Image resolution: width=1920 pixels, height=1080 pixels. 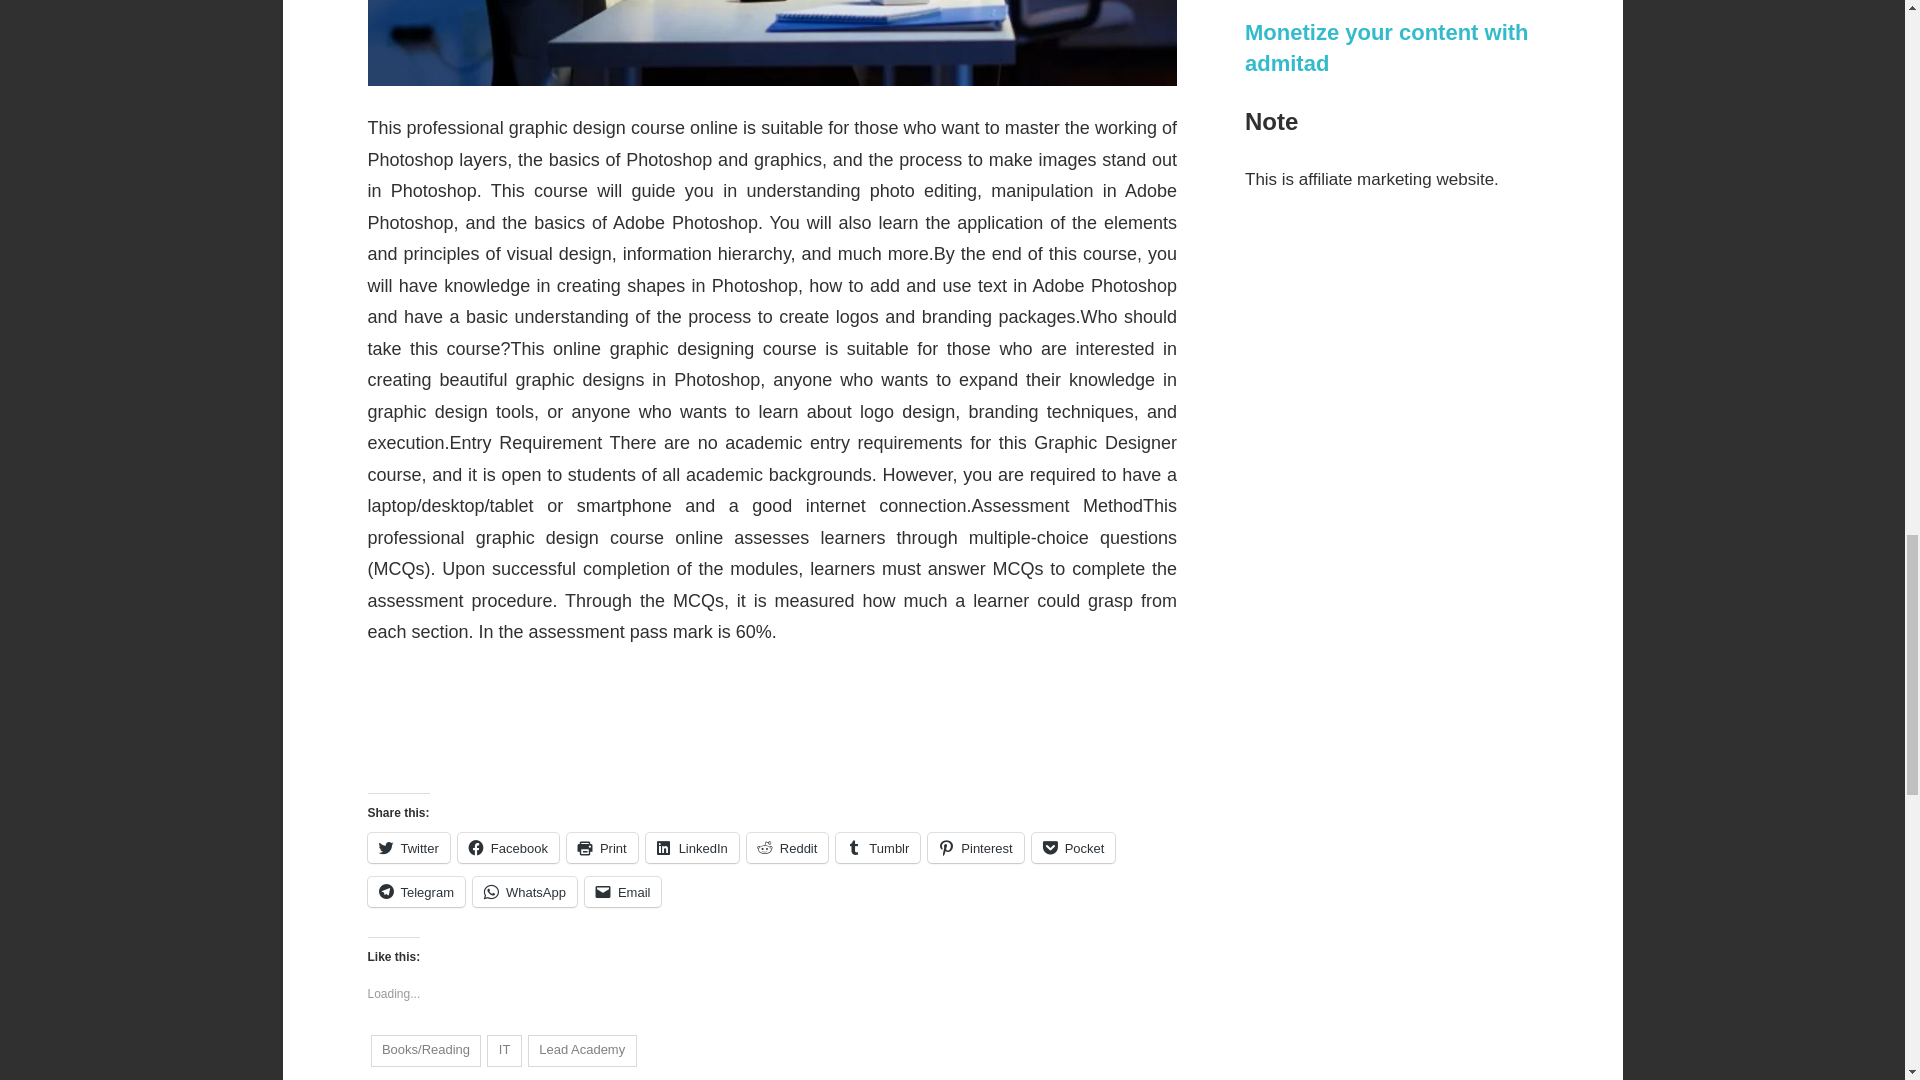 What do you see at coordinates (602, 847) in the screenshot?
I see `Print` at bounding box center [602, 847].